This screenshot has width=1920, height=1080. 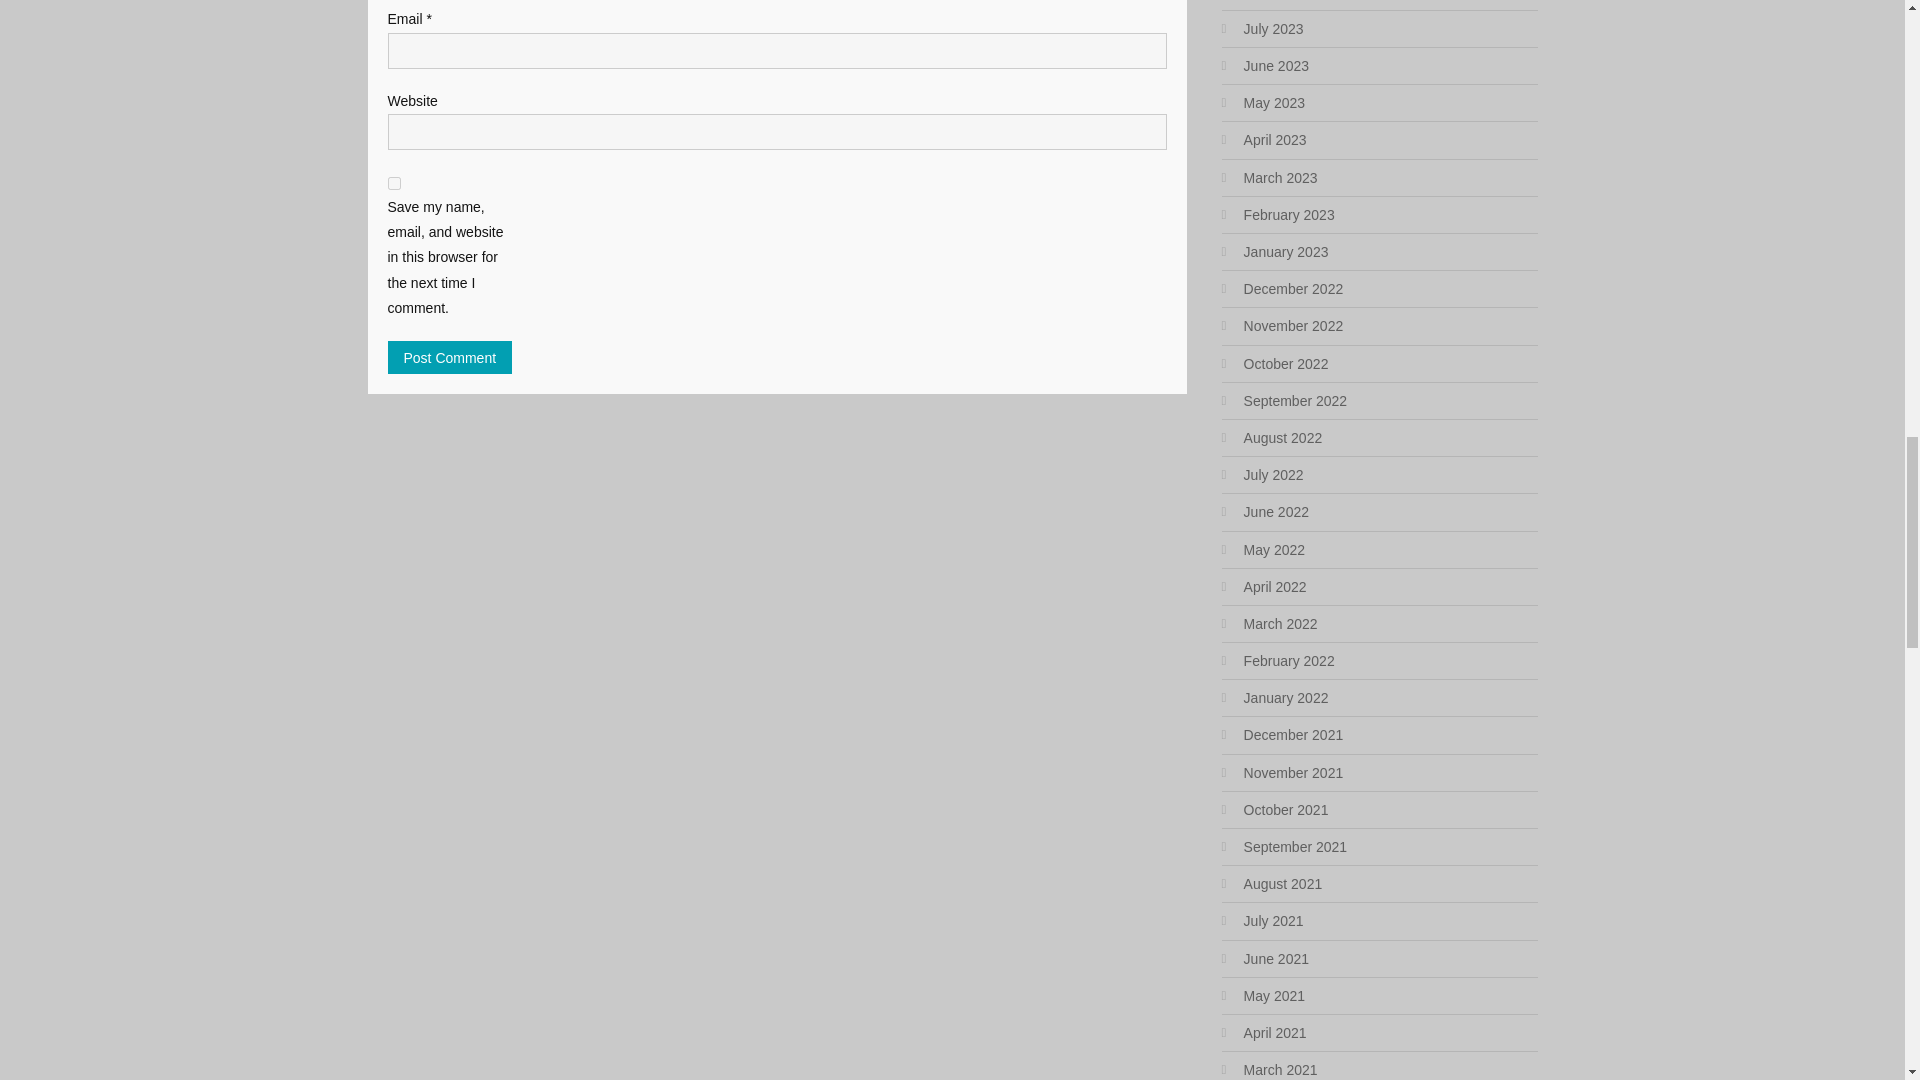 What do you see at coordinates (450, 357) in the screenshot?
I see `Post Comment` at bounding box center [450, 357].